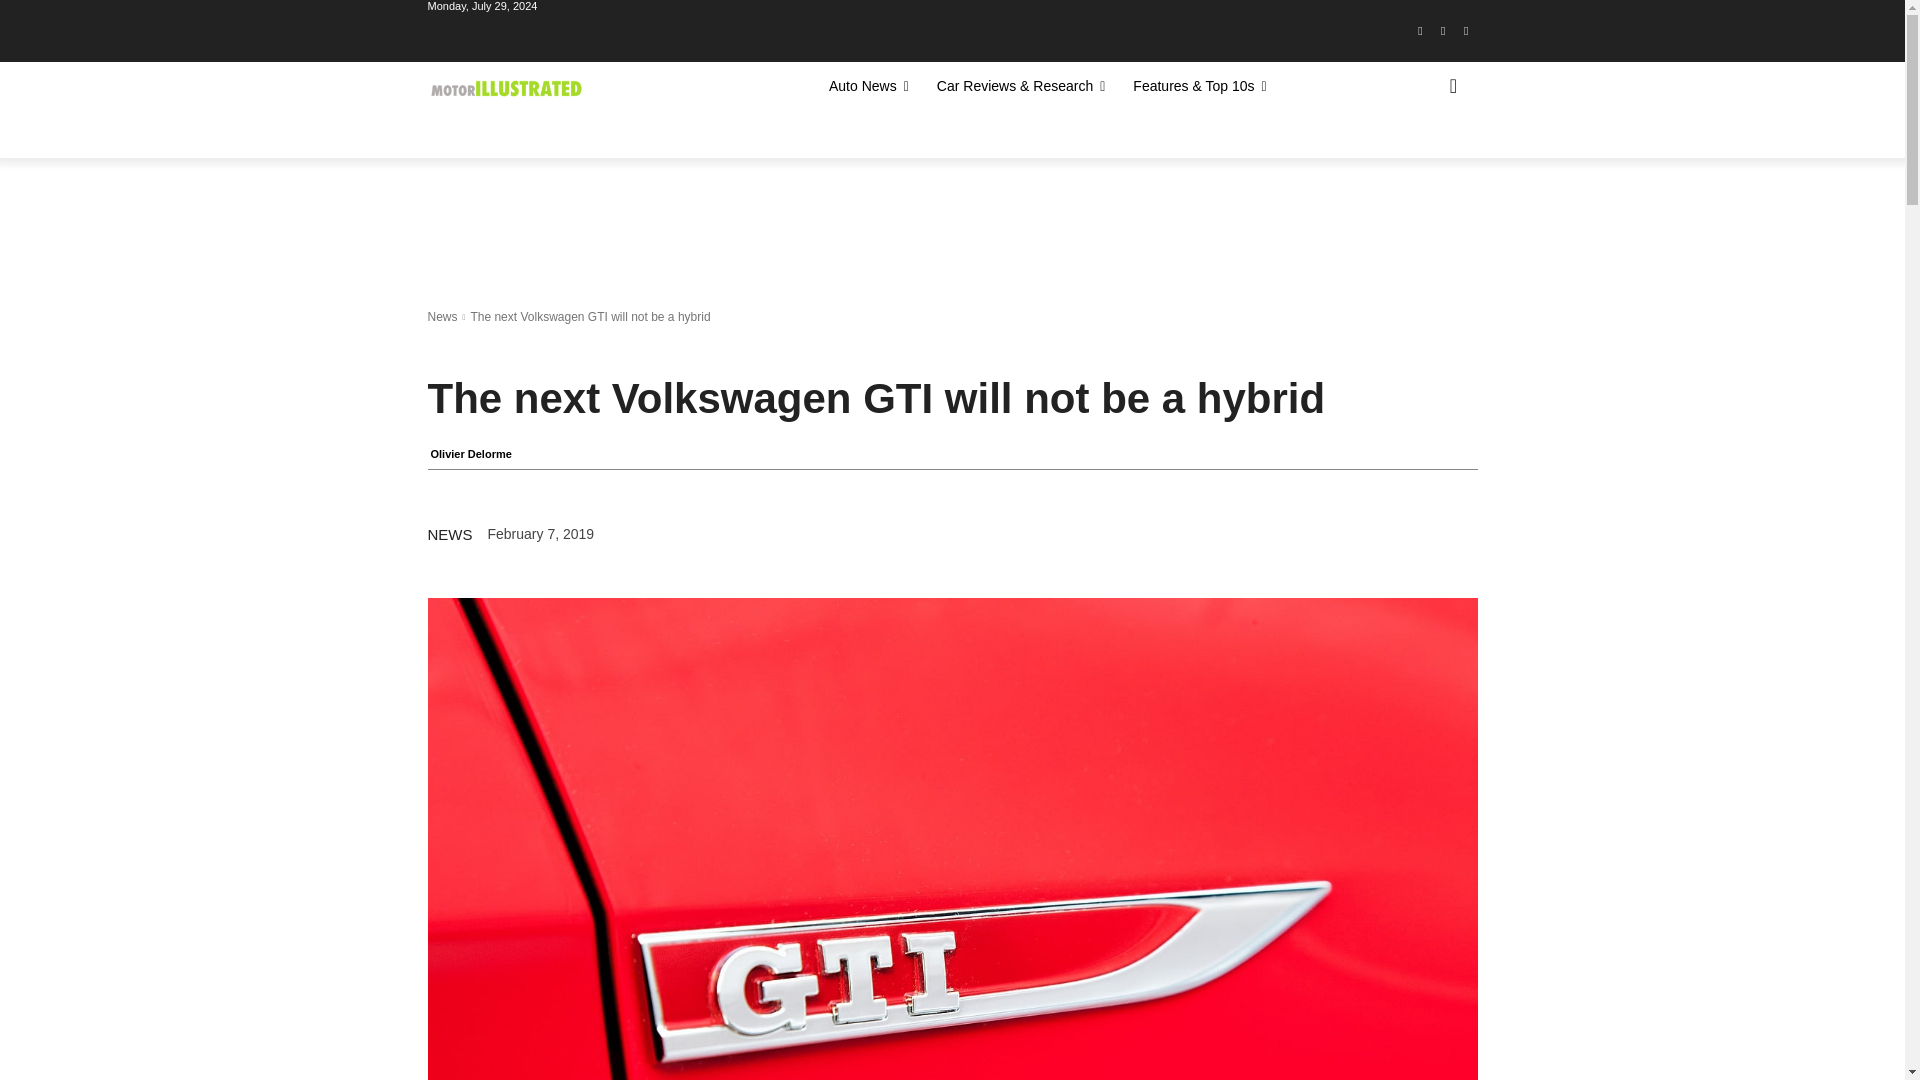 This screenshot has height=1080, width=1920. Describe the element at coordinates (1444, 32) in the screenshot. I see `Instagram` at that location.